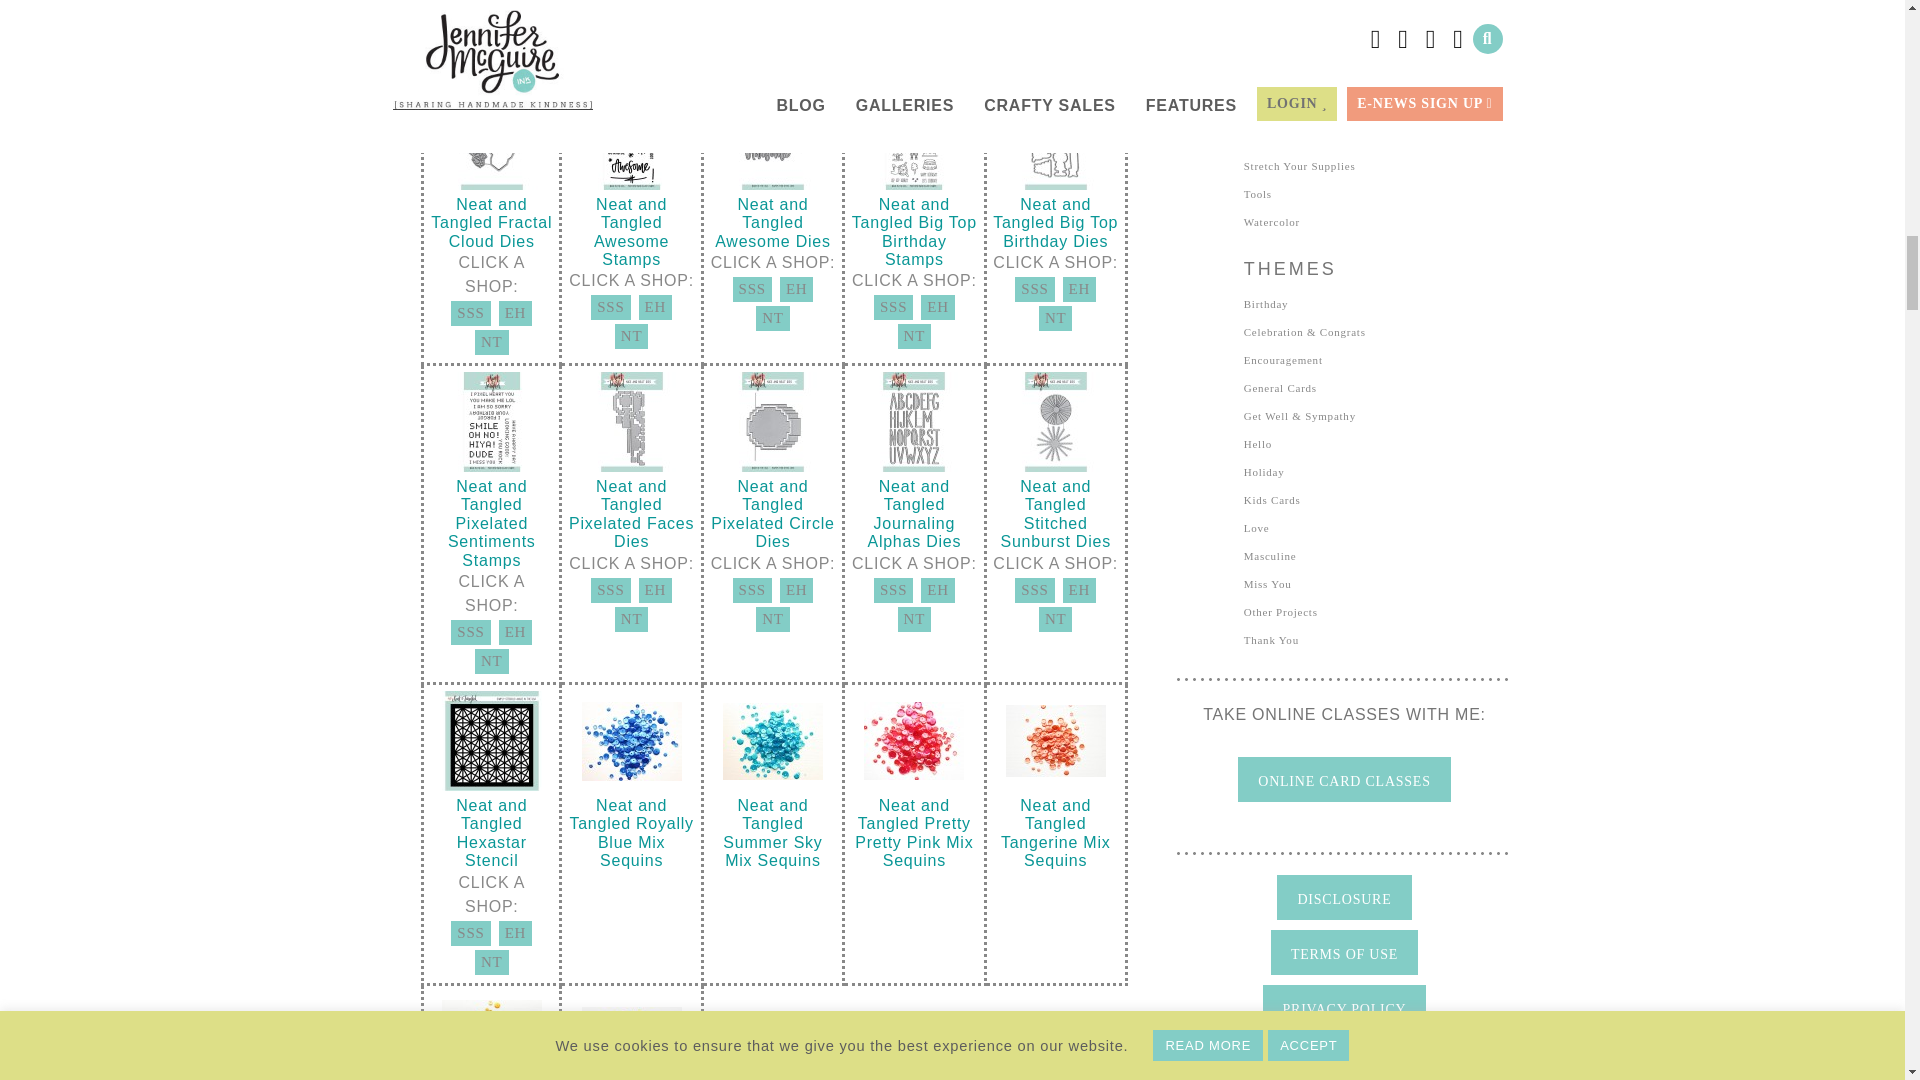 This screenshot has height=1080, width=1920. Describe the element at coordinates (470, 32) in the screenshot. I see `Neat and Tangled Say Yes to Donuts Stamps` at that location.